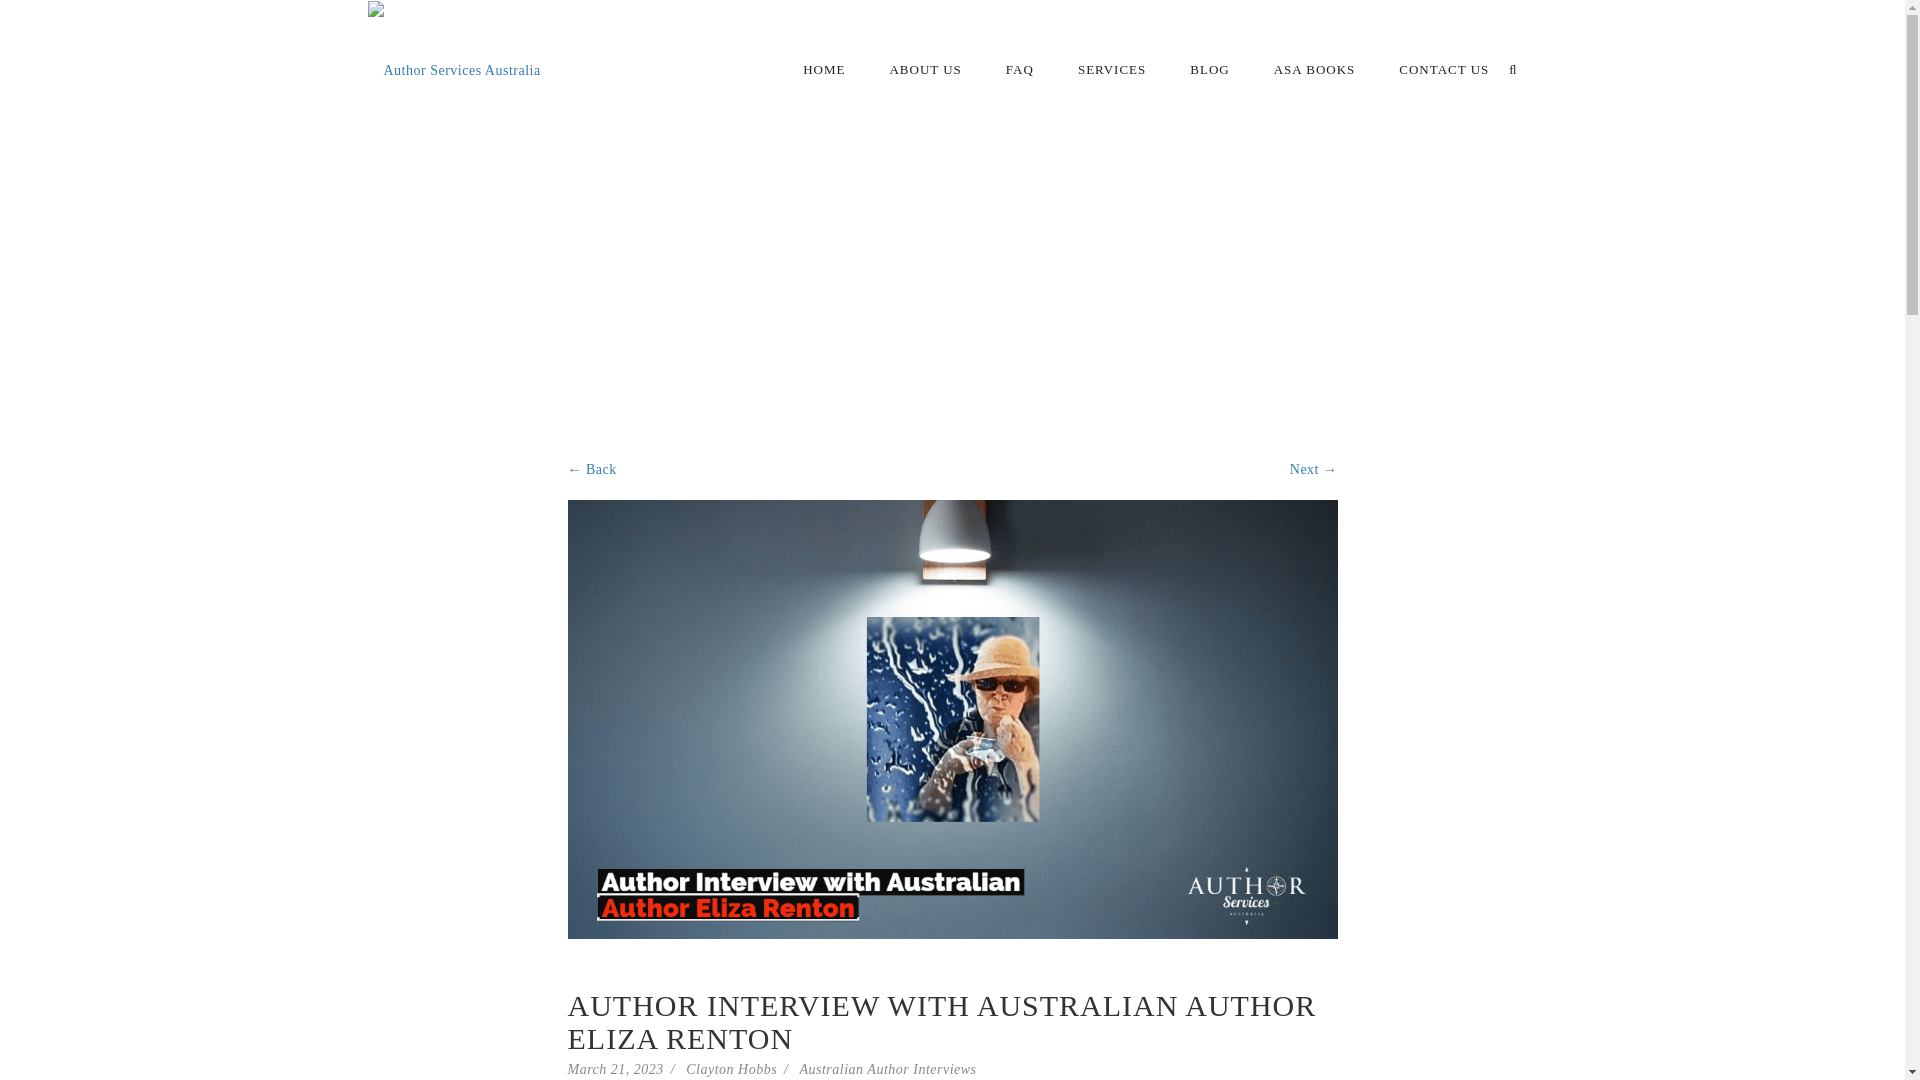 The height and width of the screenshot is (1080, 1920). Describe the element at coordinates (731, 1068) in the screenshot. I see `Posts by Clayton Hobbs` at that location.